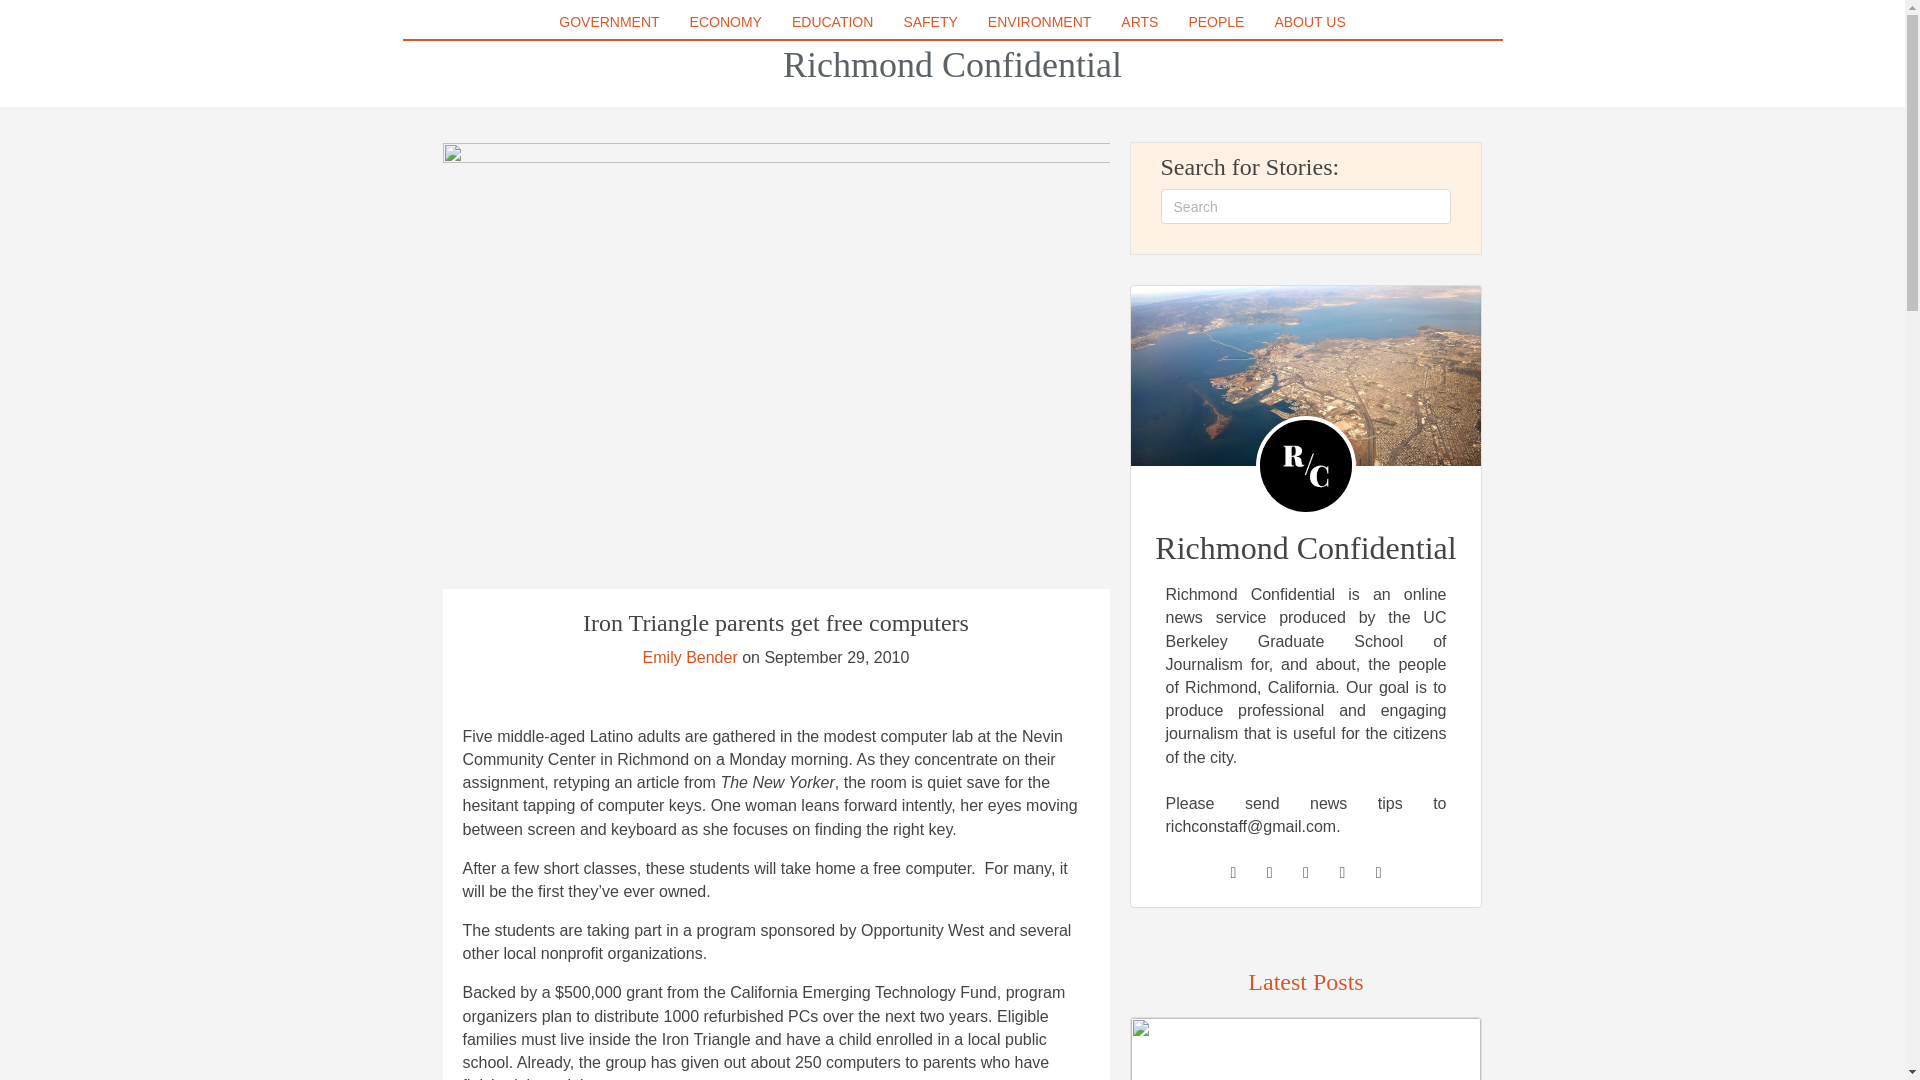  Describe the element at coordinates (690, 658) in the screenshot. I see `Emily Bender` at that location.